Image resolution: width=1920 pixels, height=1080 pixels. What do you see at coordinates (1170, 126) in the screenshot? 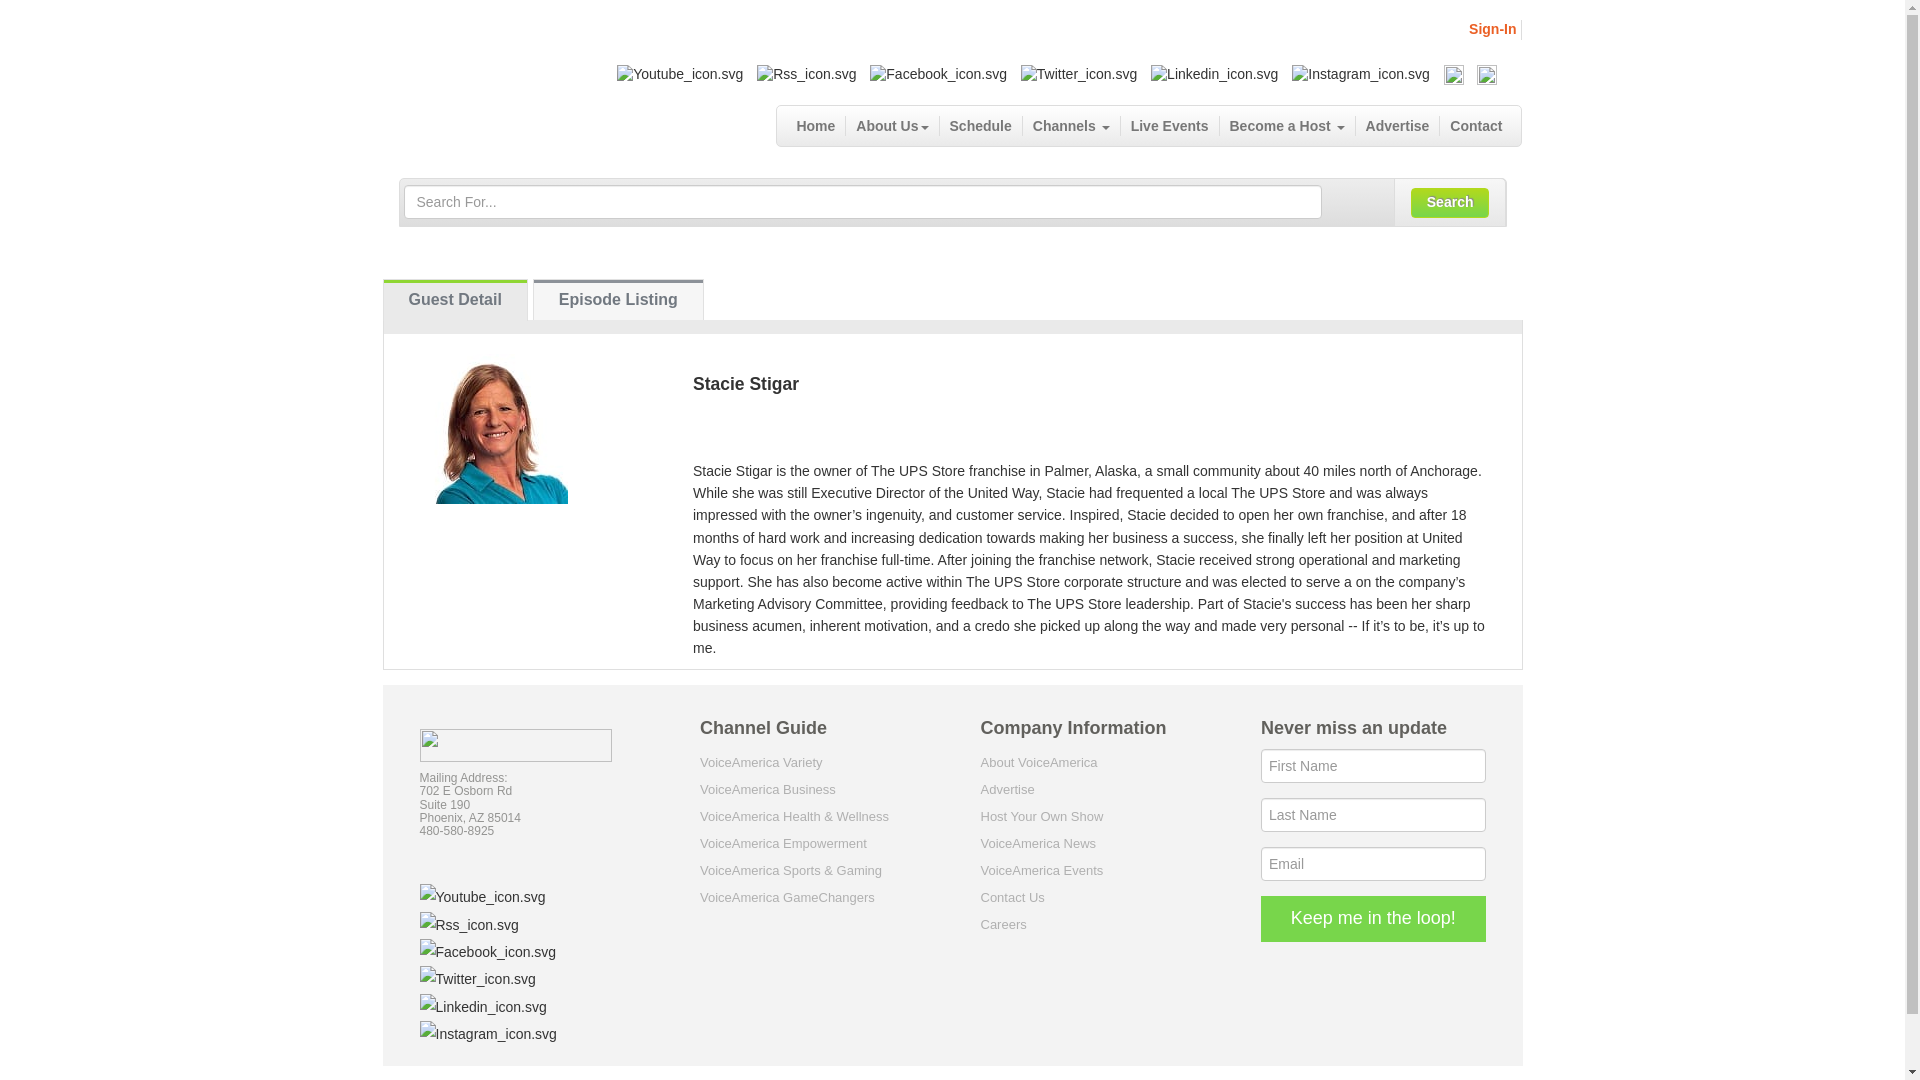
I see `Live Events` at bounding box center [1170, 126].